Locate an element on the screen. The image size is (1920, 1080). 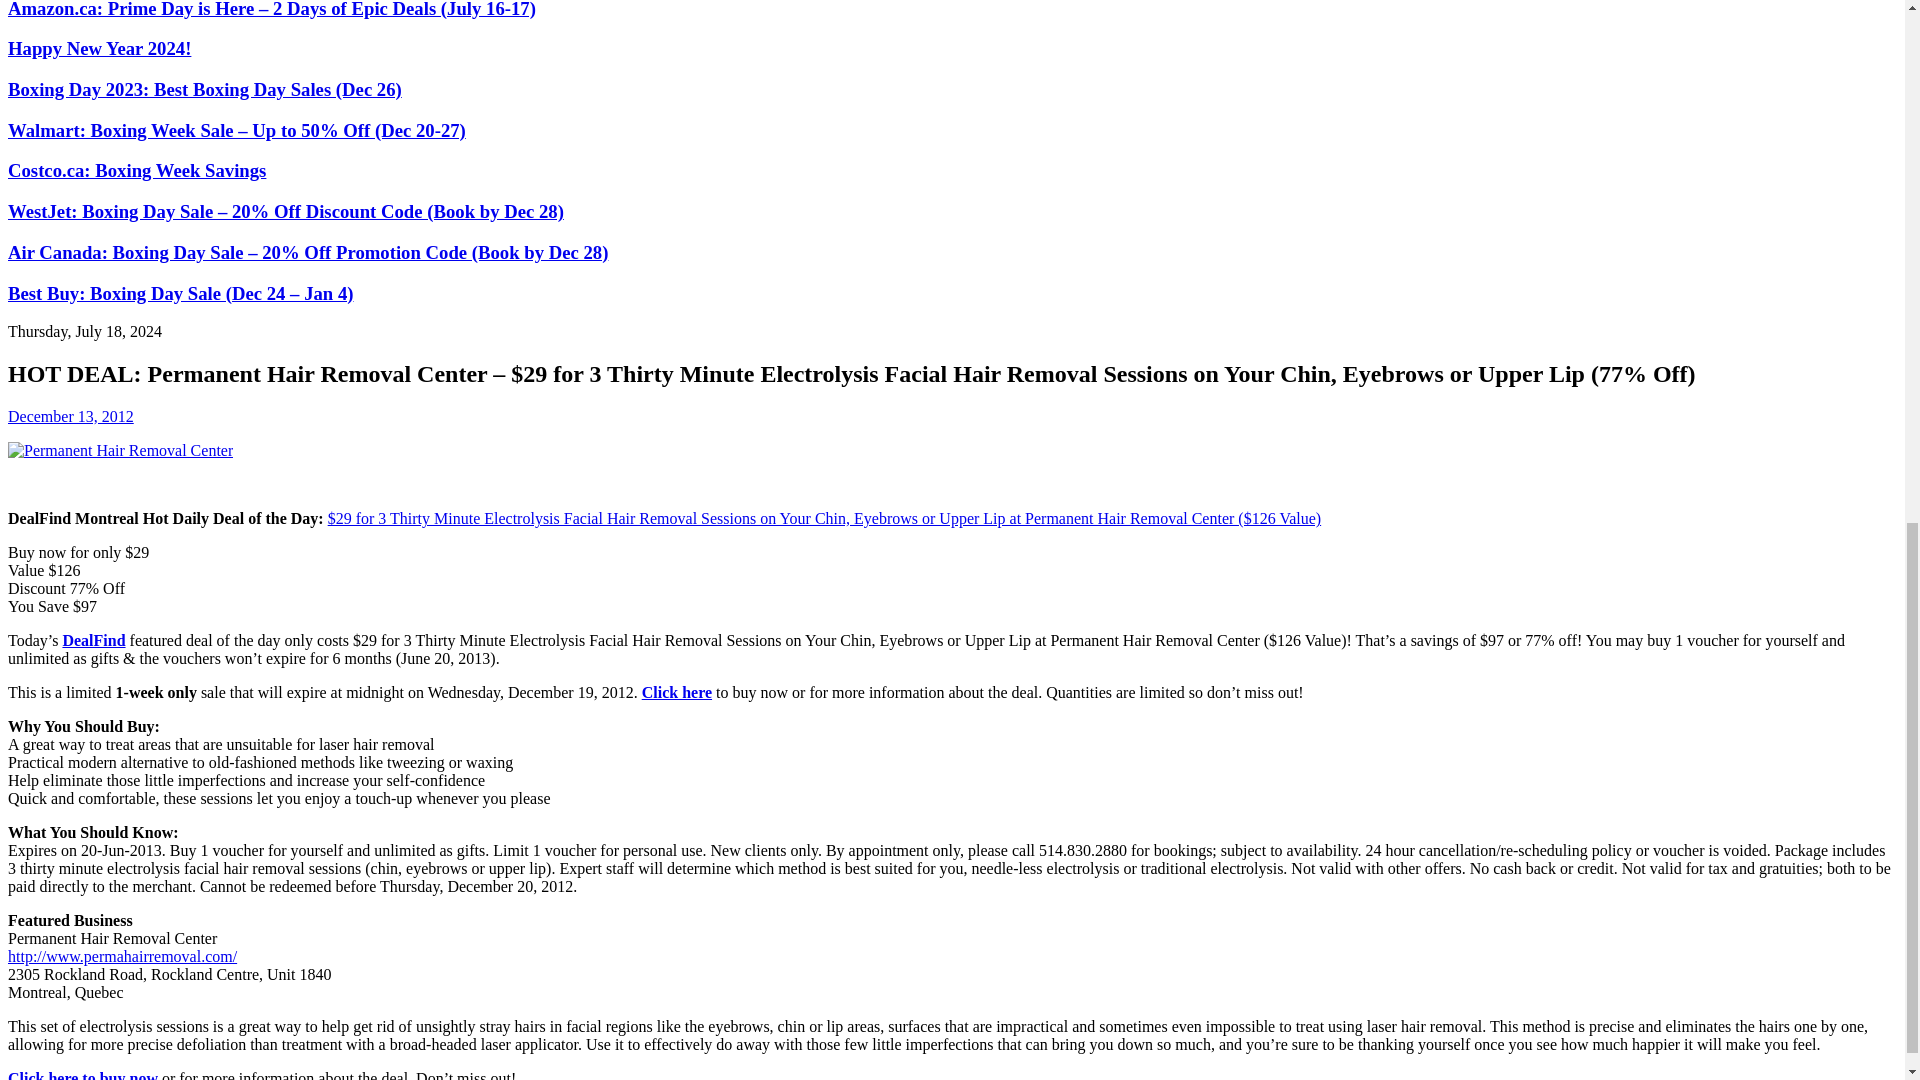
Happy New Year 2024! is located at coordinates (98, 48).